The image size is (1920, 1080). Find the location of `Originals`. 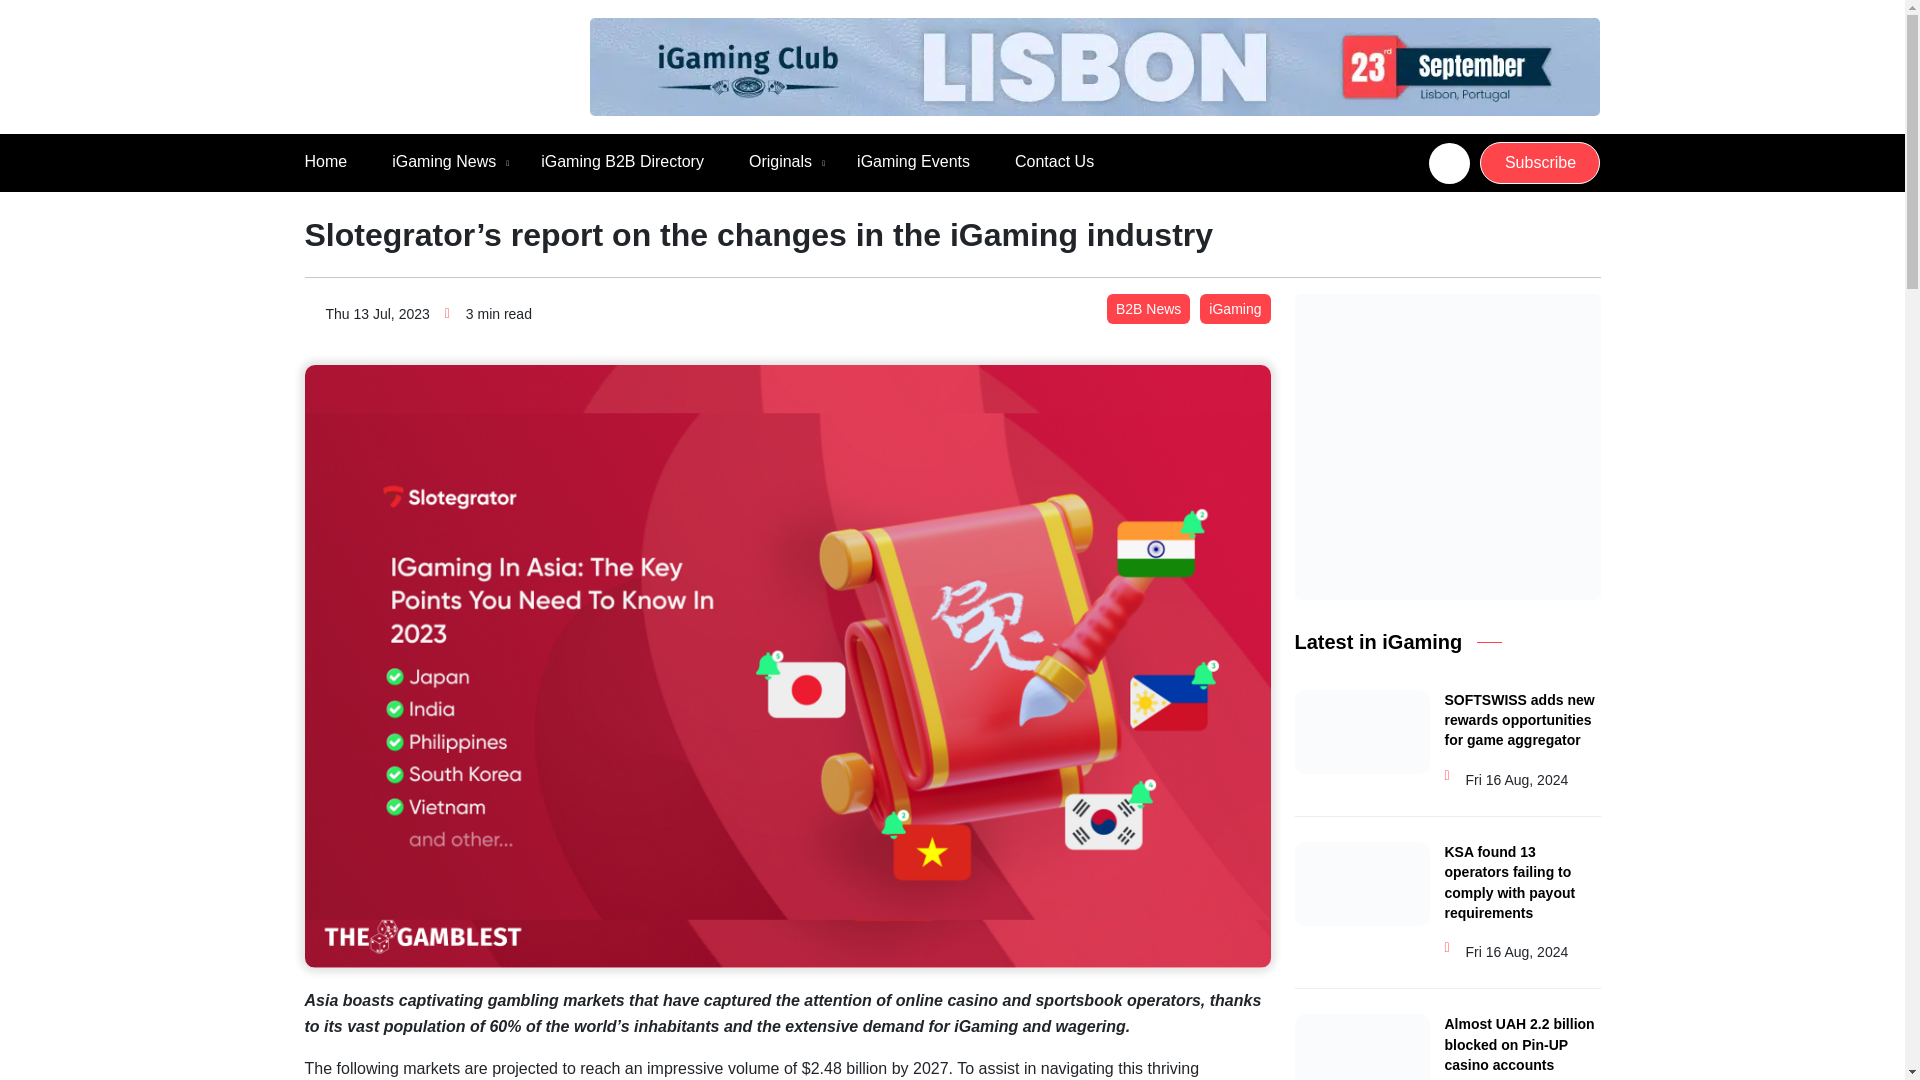

Originals is located at coordinates (780, 162).